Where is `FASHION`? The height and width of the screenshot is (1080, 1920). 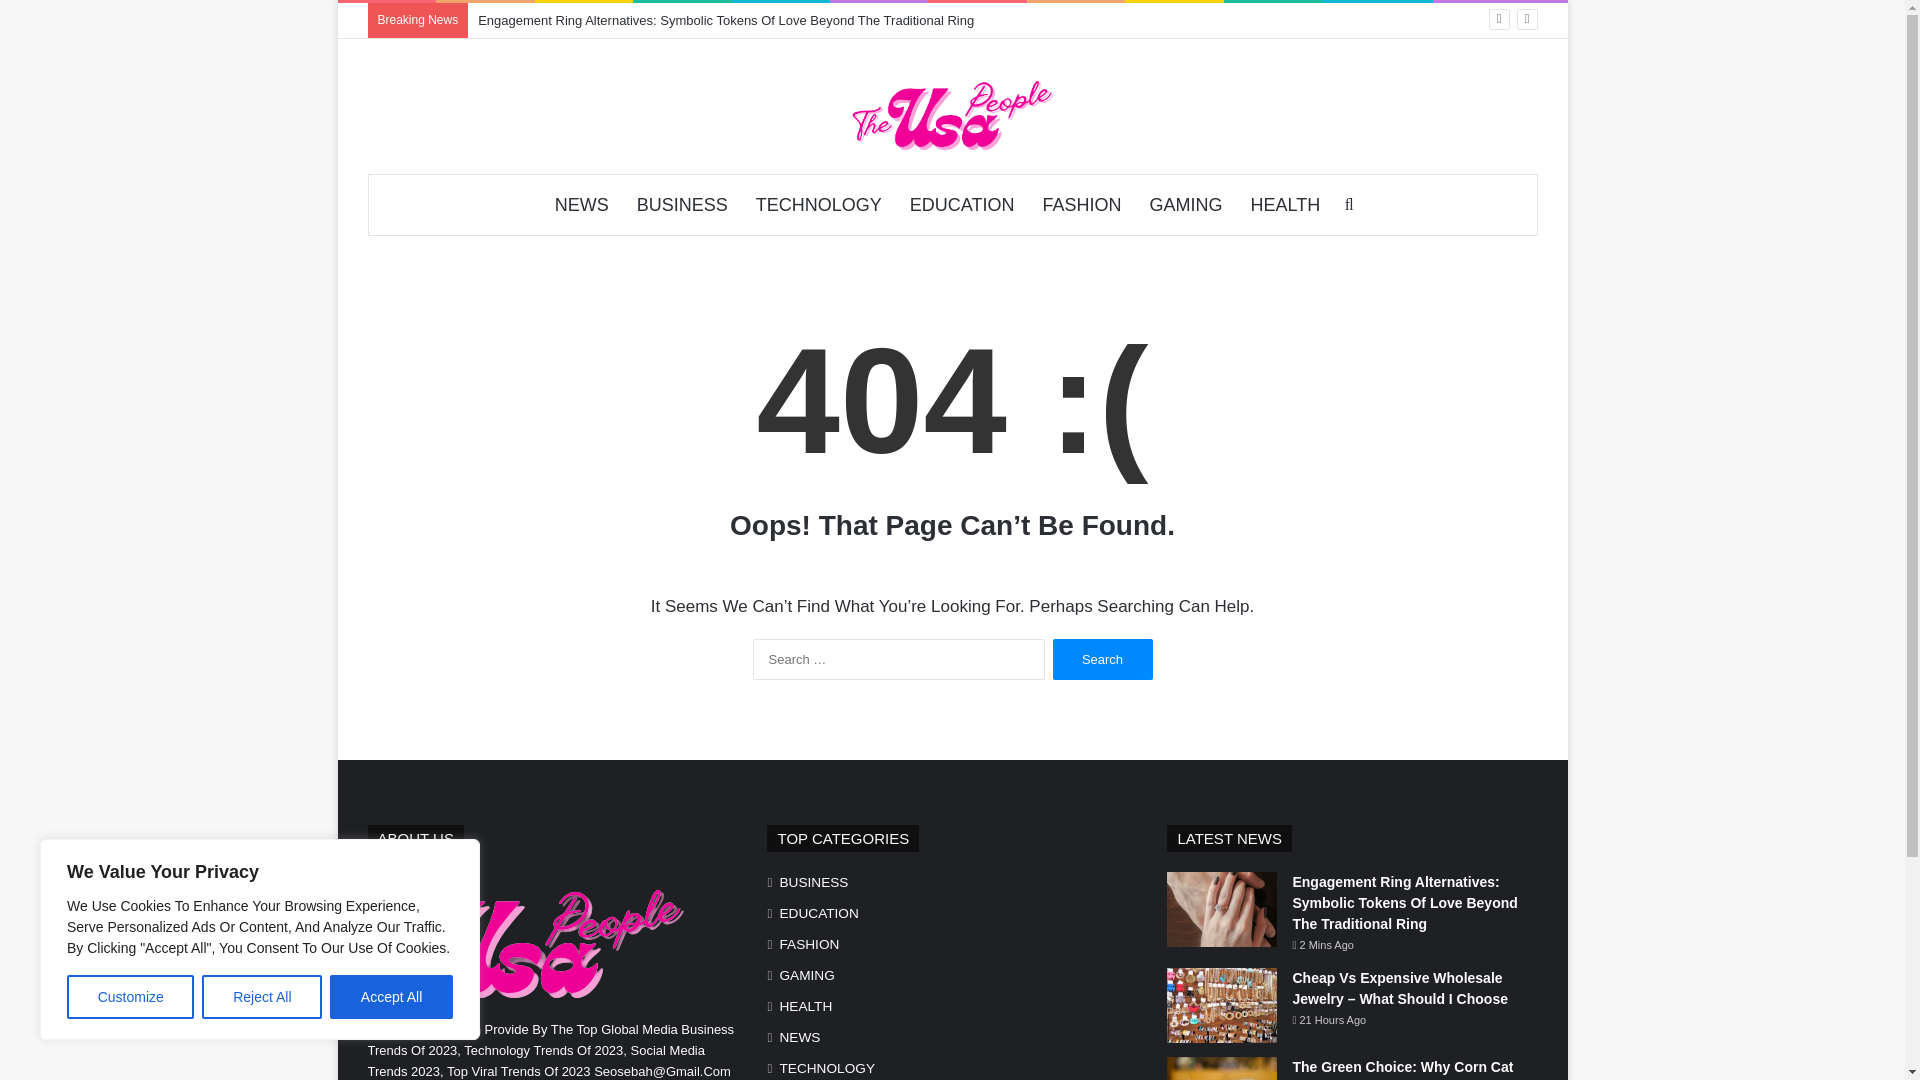 FASHION is located at coordinates (1080, 204).